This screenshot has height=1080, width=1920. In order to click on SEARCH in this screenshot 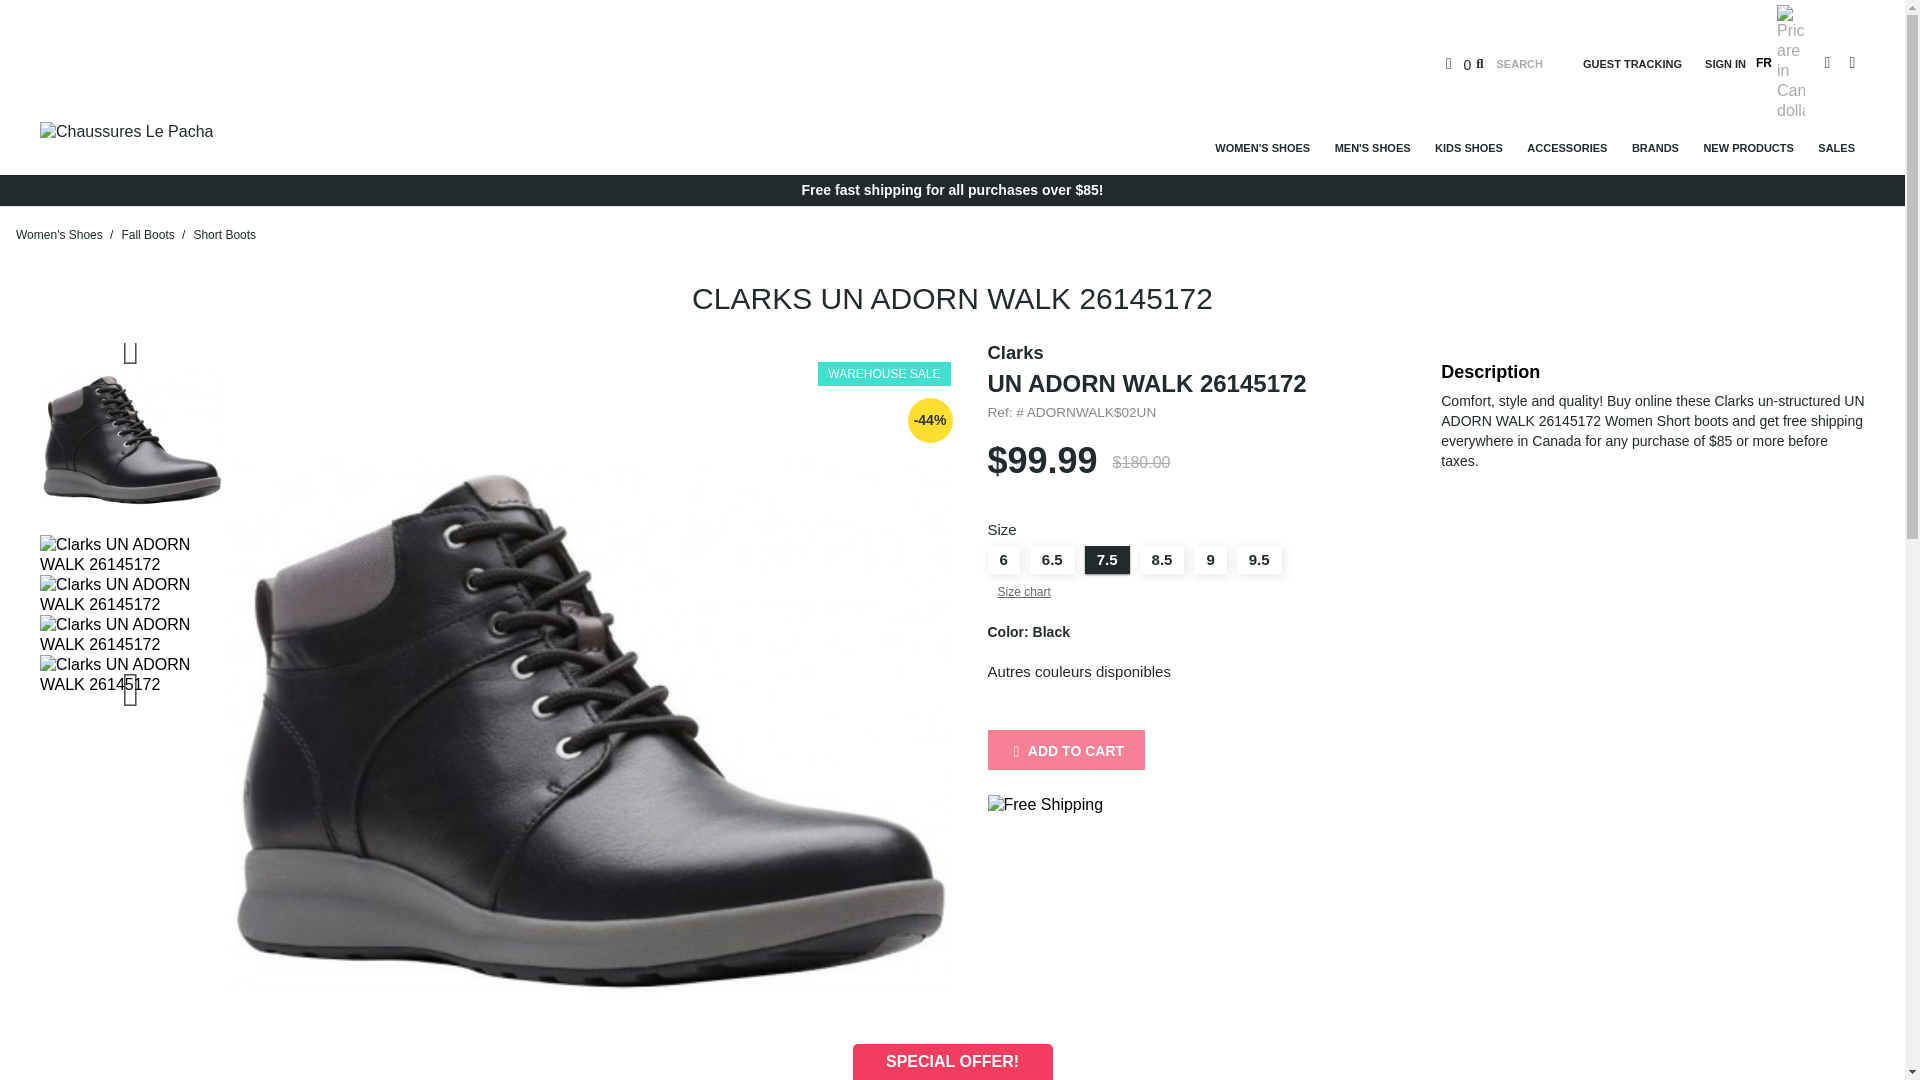, I will do `click(1510, 64)`.